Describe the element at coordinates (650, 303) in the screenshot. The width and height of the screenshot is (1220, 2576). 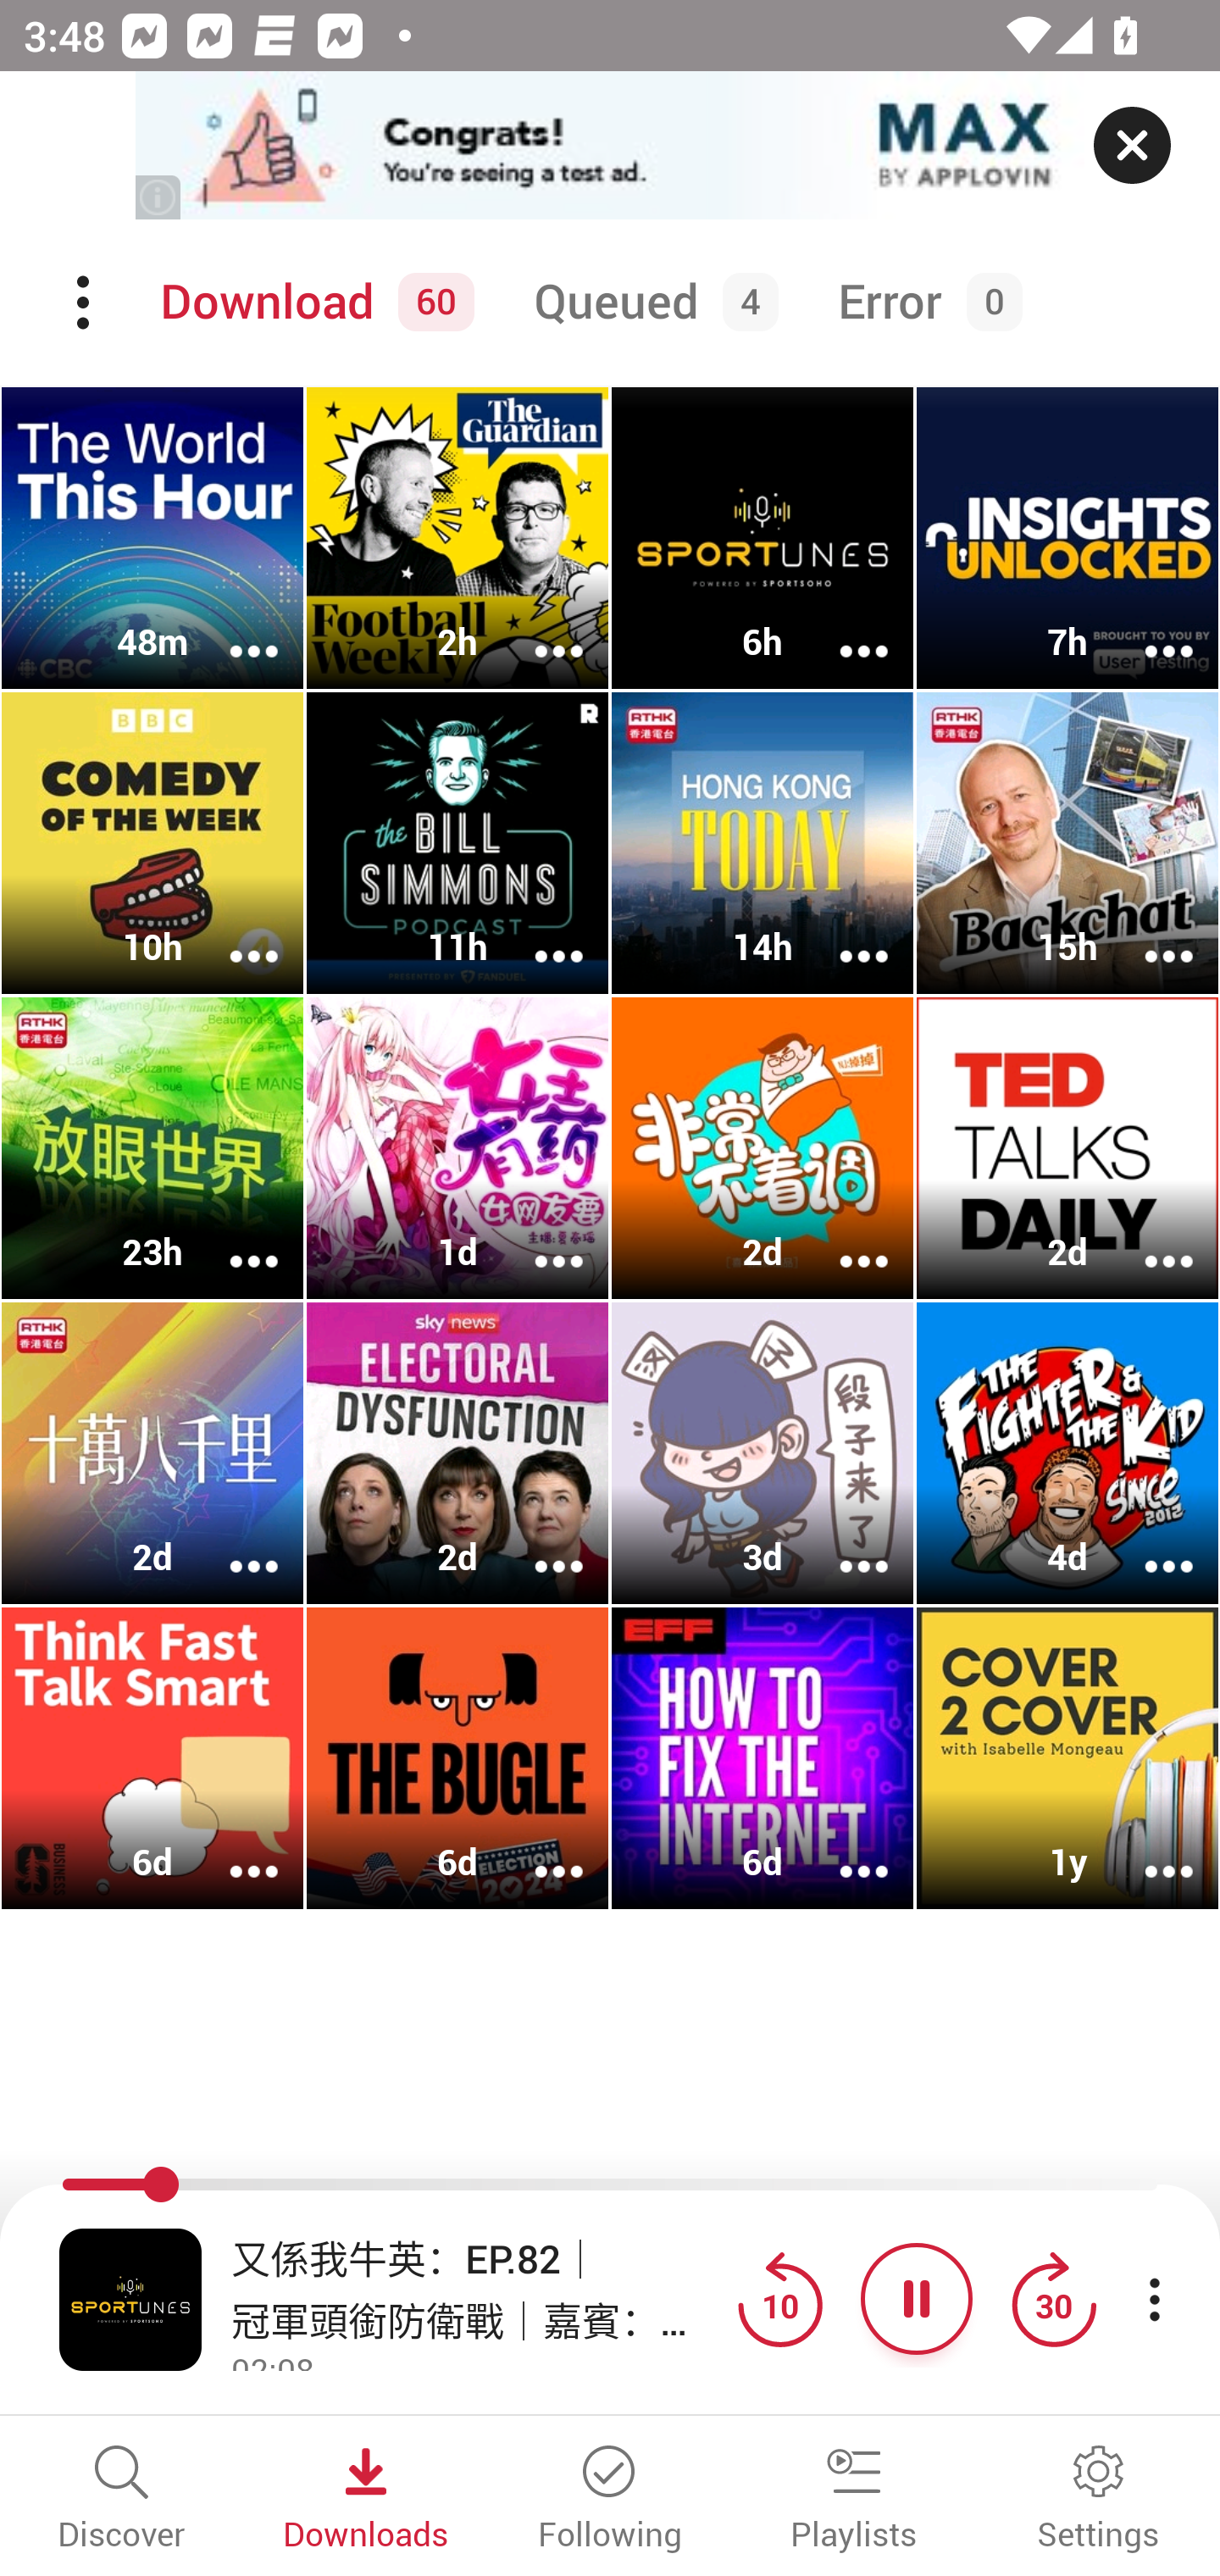
I see ` Queued 4` at that location.